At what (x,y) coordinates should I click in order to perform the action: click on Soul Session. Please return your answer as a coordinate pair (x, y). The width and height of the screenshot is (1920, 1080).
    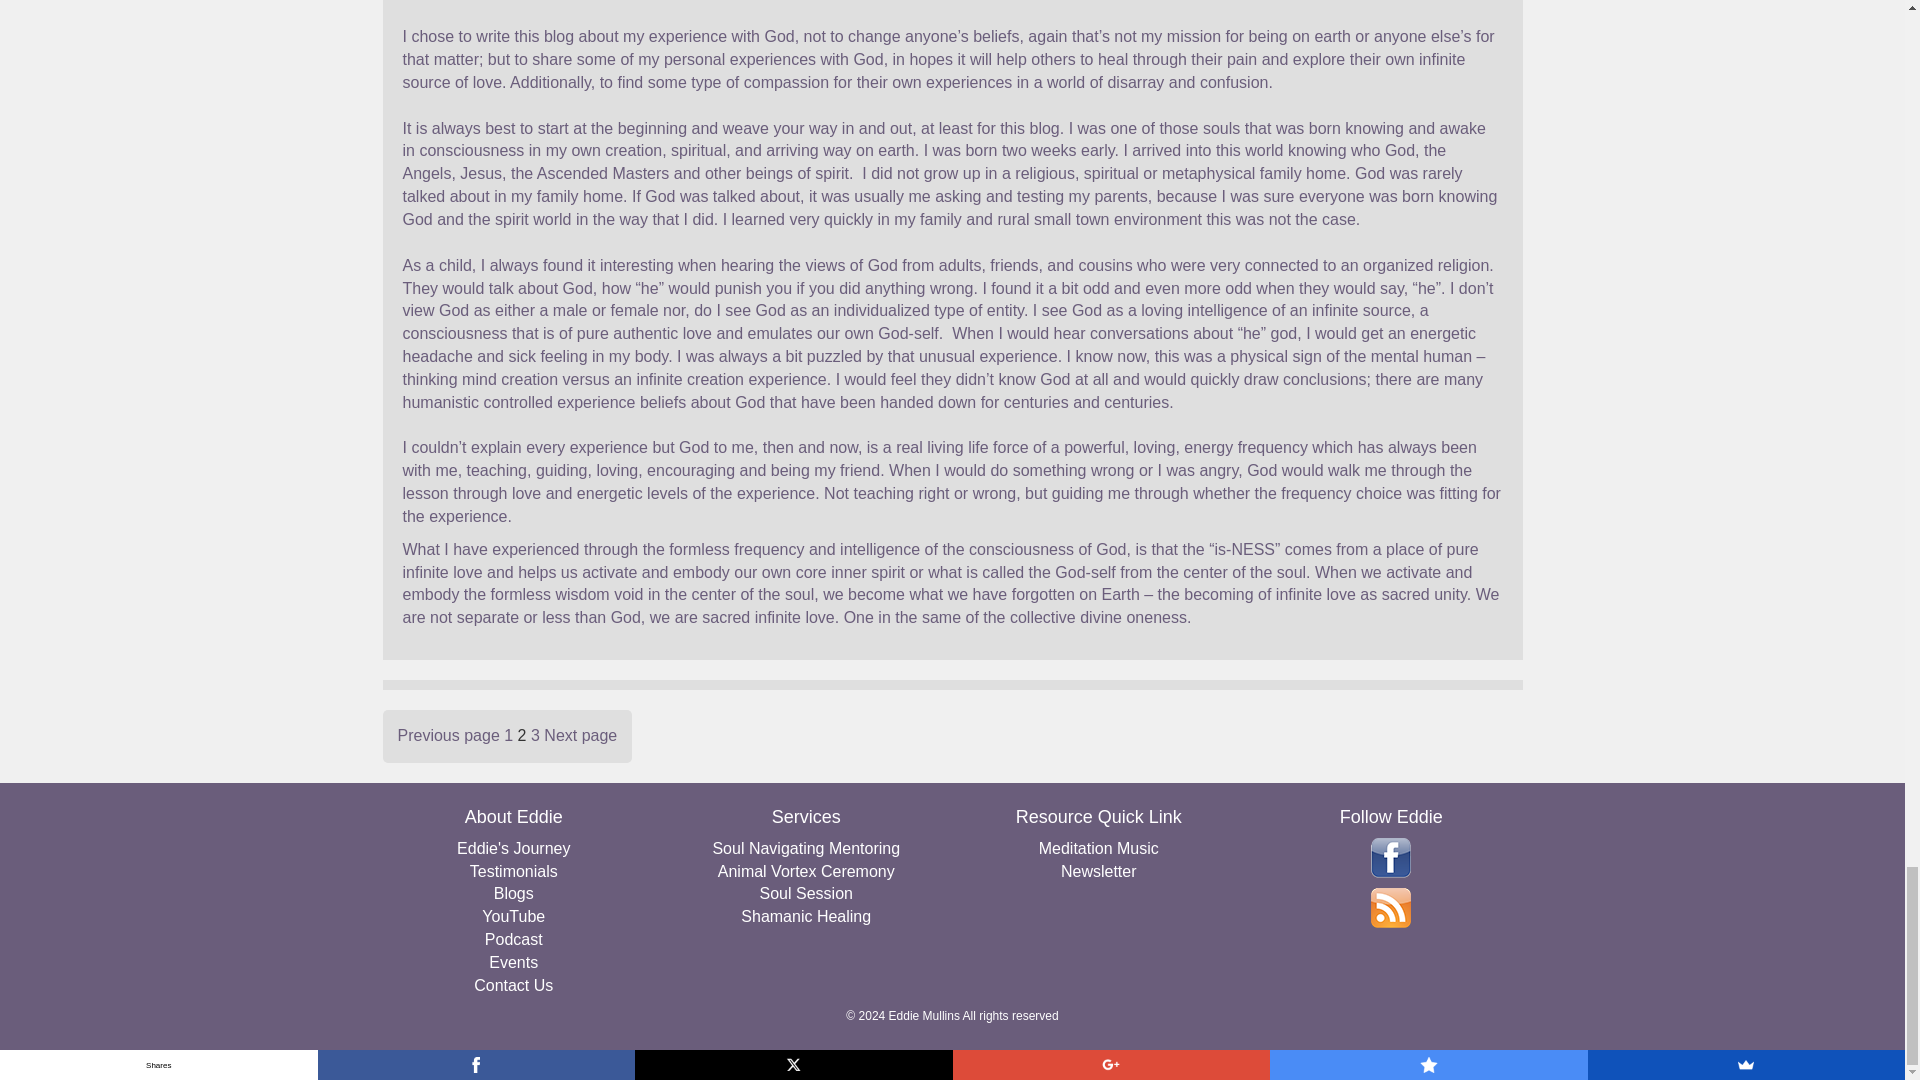
    Looking at the image, I should click on (806, 894).